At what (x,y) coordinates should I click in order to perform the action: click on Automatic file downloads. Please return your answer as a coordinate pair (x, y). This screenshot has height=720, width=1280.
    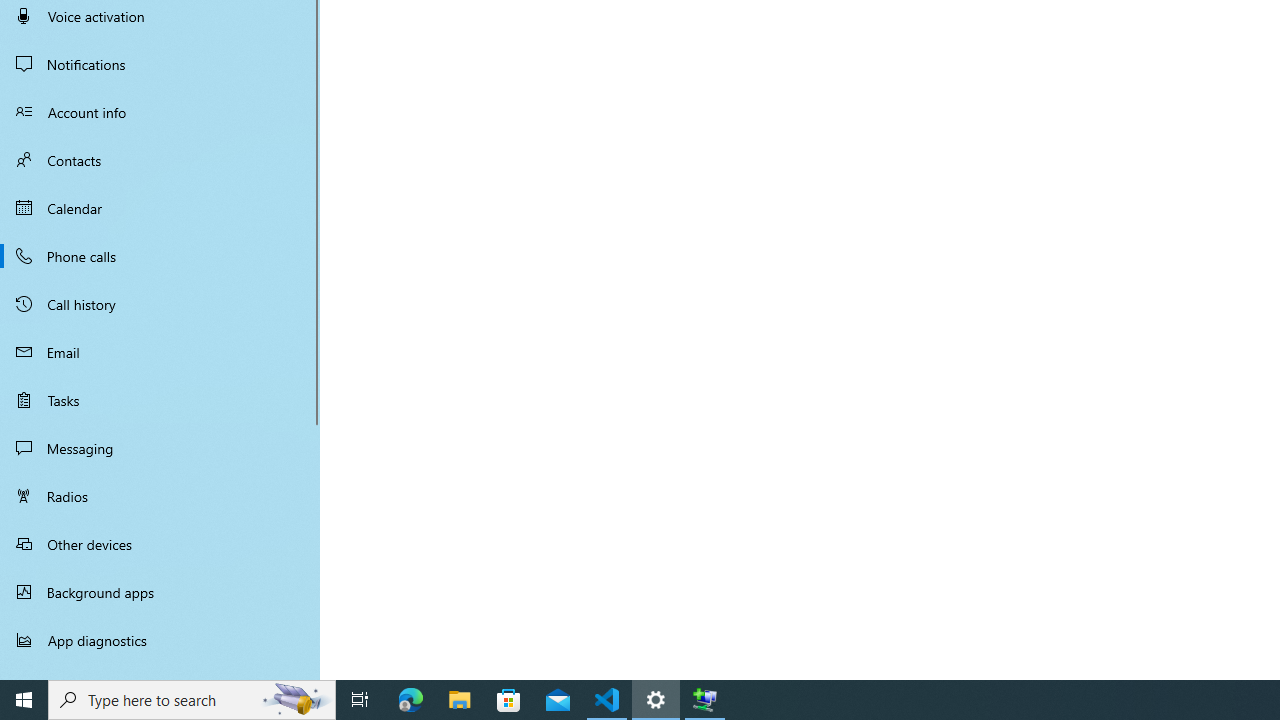
    Looking at the image, I should click on (160, 671).